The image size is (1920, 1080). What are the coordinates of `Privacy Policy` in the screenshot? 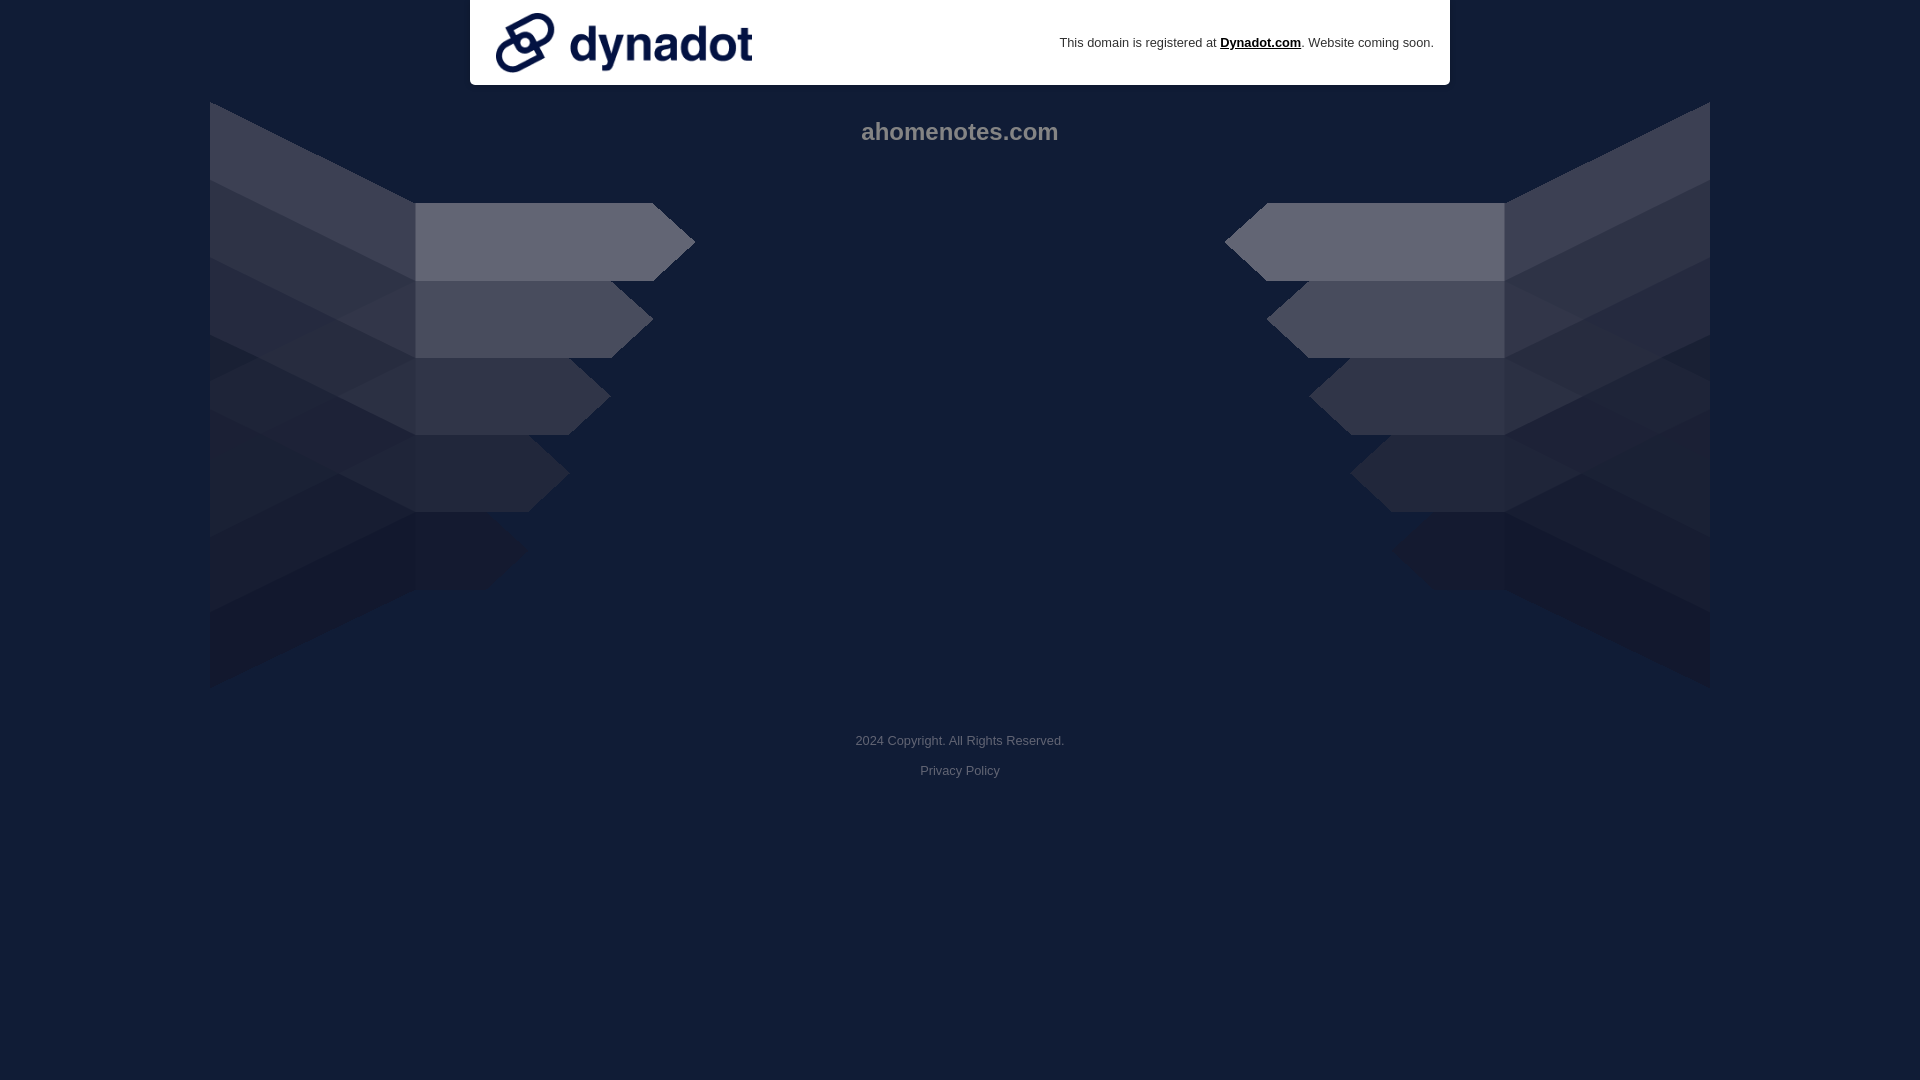 It's located at (960, 770).